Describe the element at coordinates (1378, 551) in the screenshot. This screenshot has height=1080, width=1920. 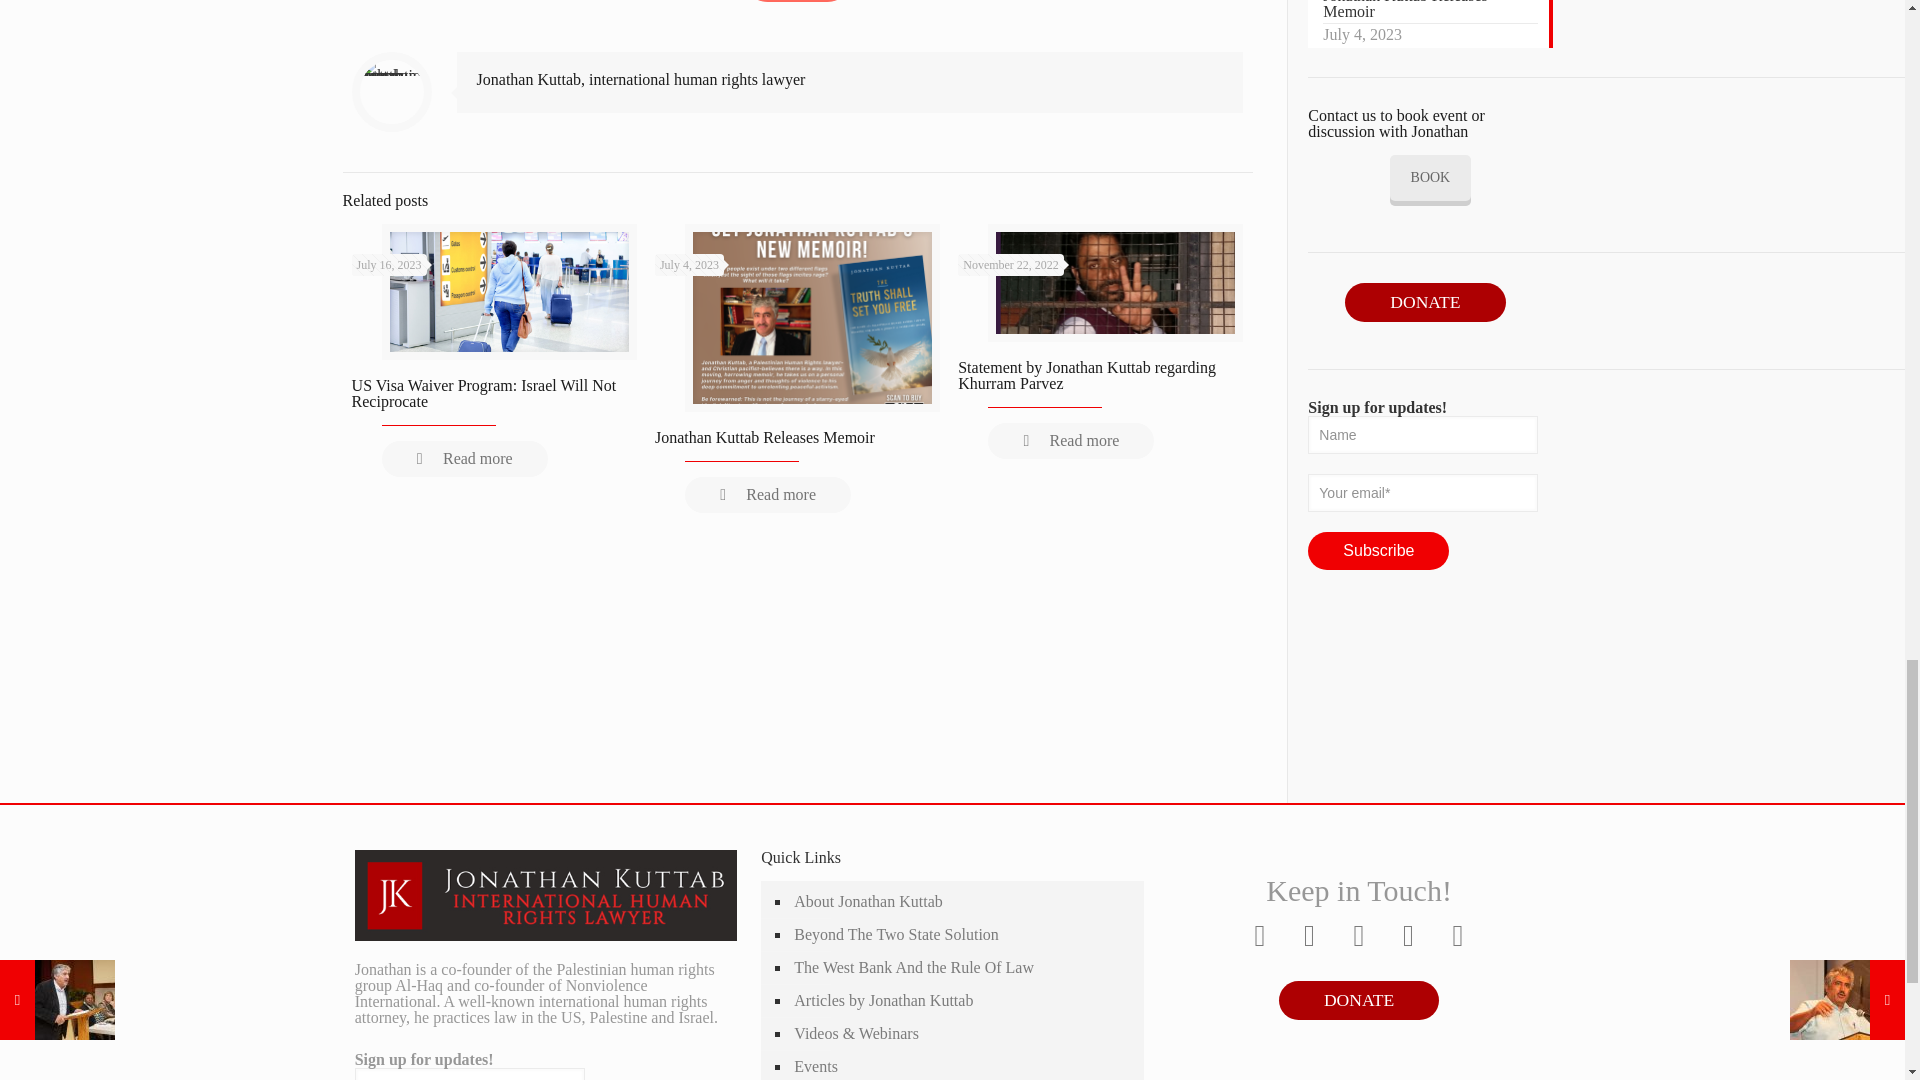
I see `Subscribe` at that location.